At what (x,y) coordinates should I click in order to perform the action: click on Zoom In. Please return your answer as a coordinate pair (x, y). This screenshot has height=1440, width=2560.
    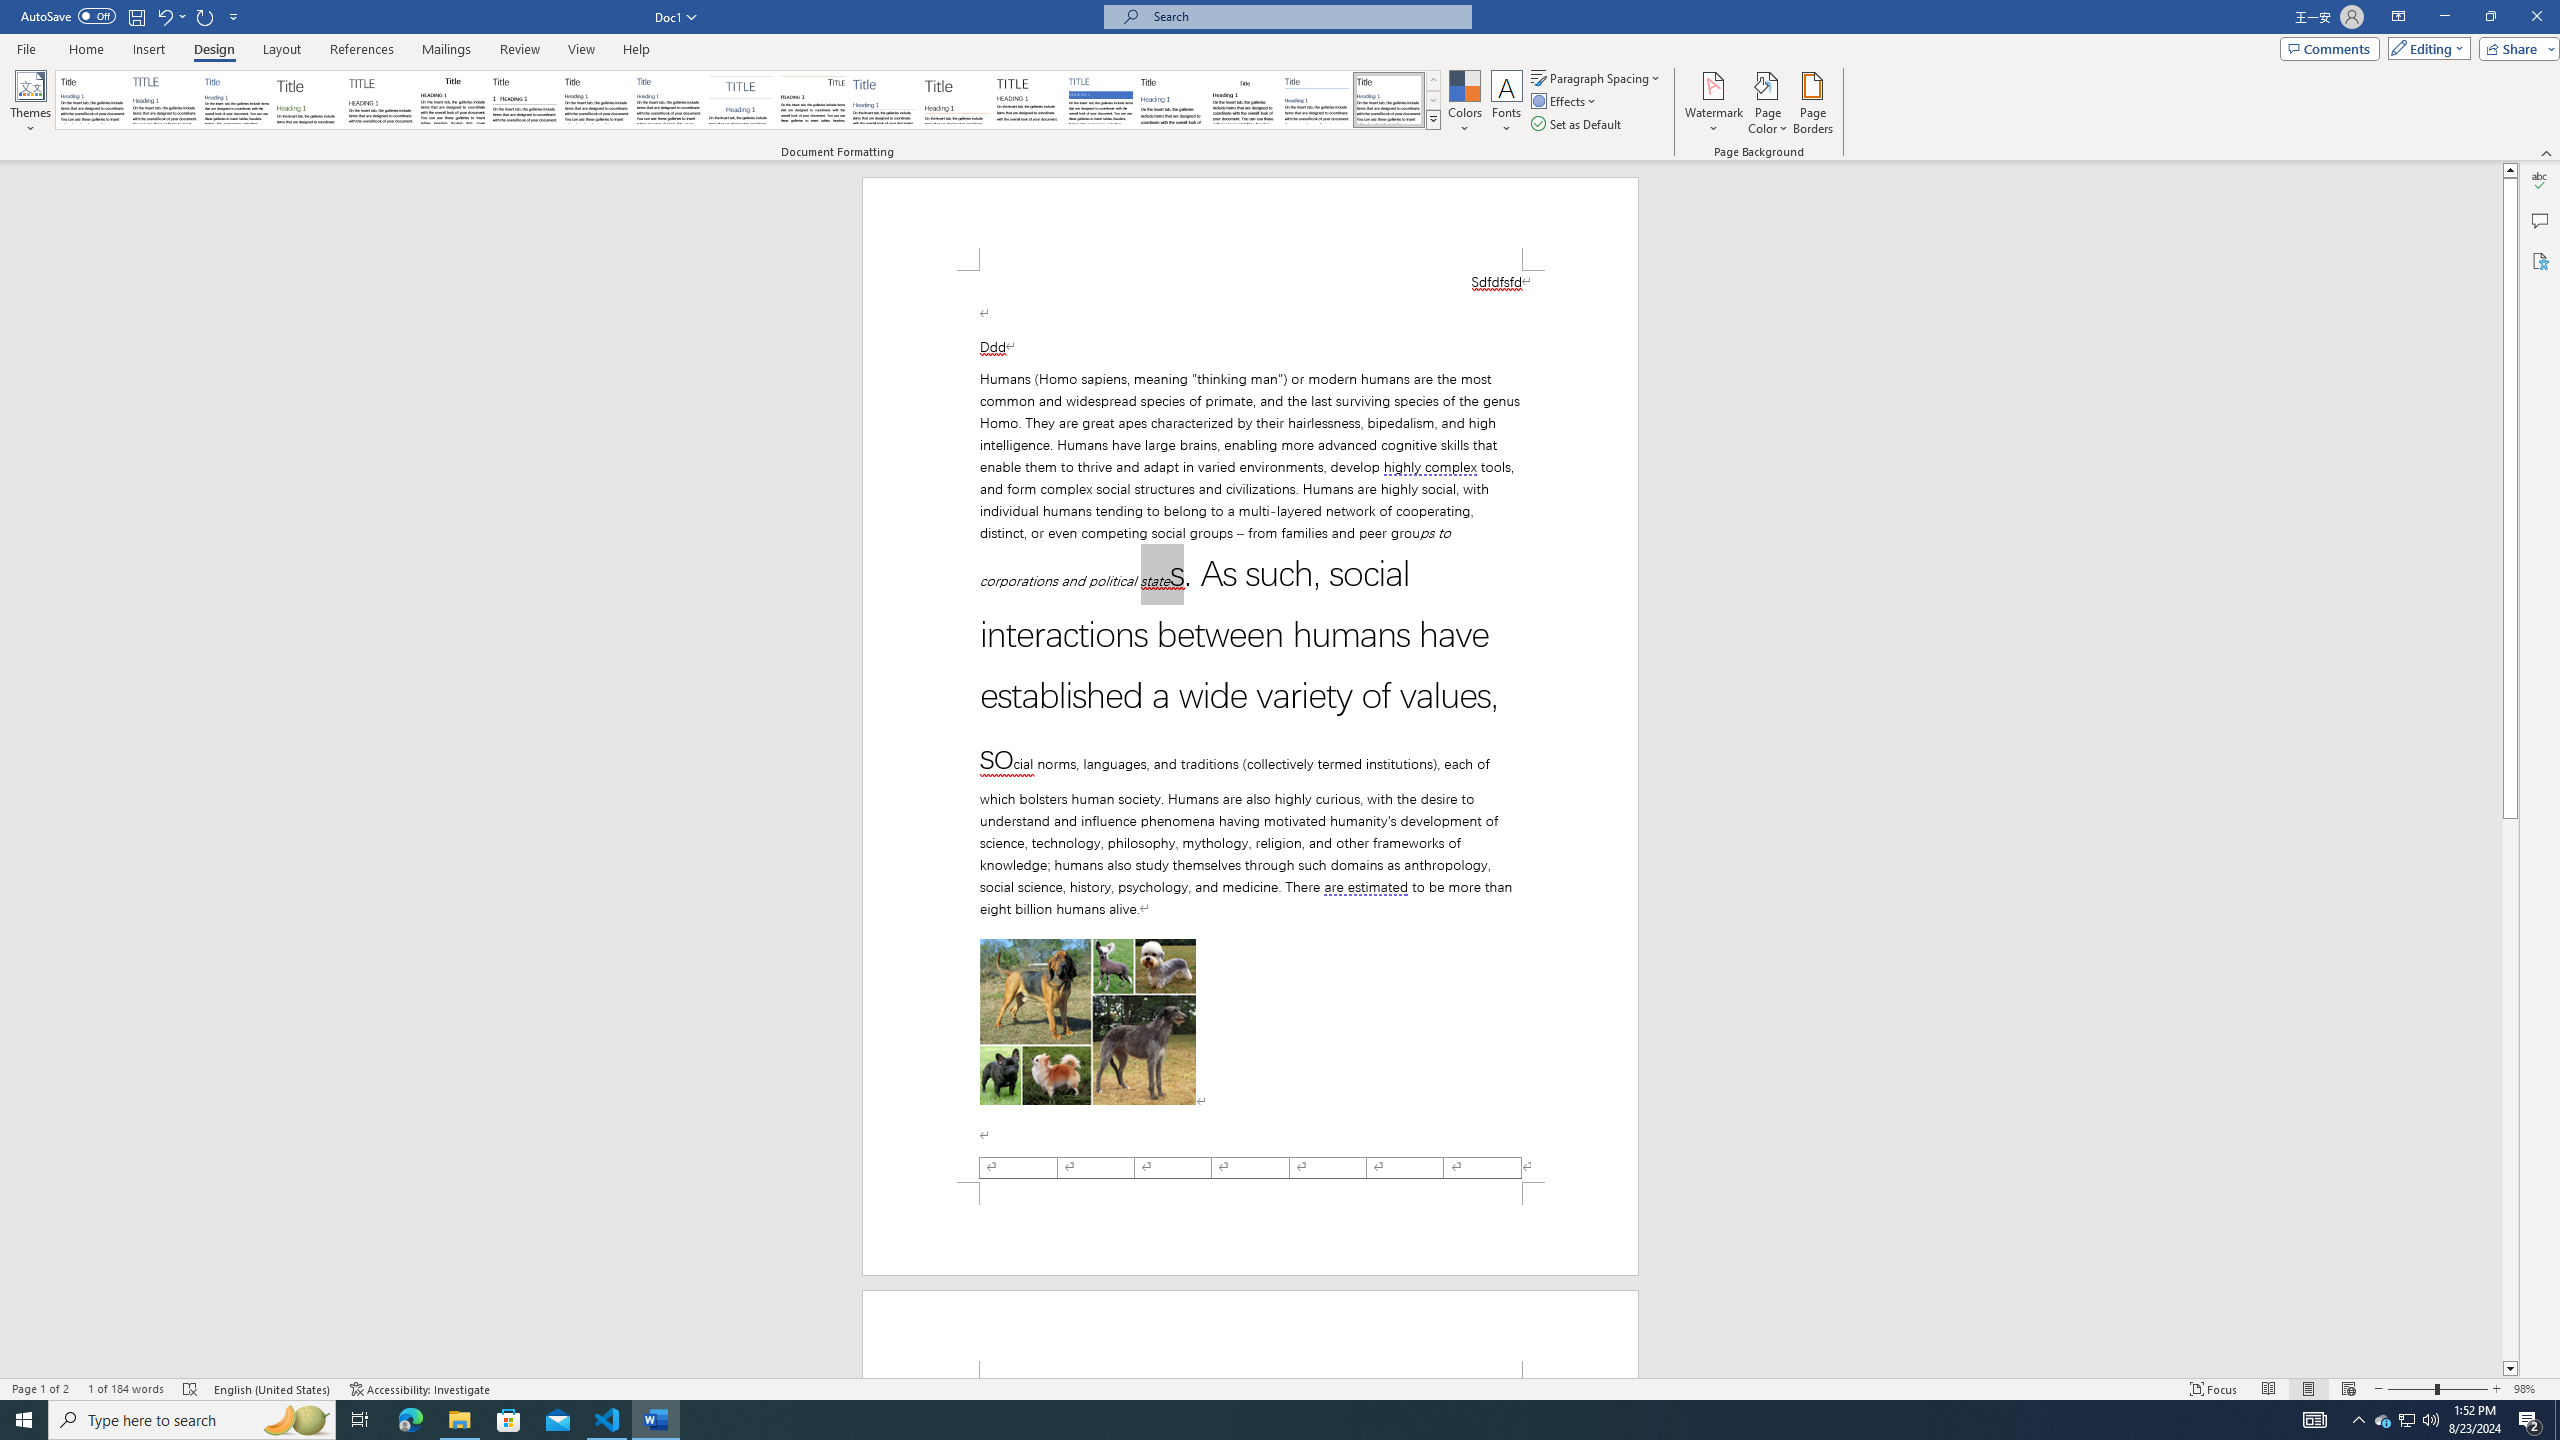
    Looking at the image, I should click on (2497, 1389).